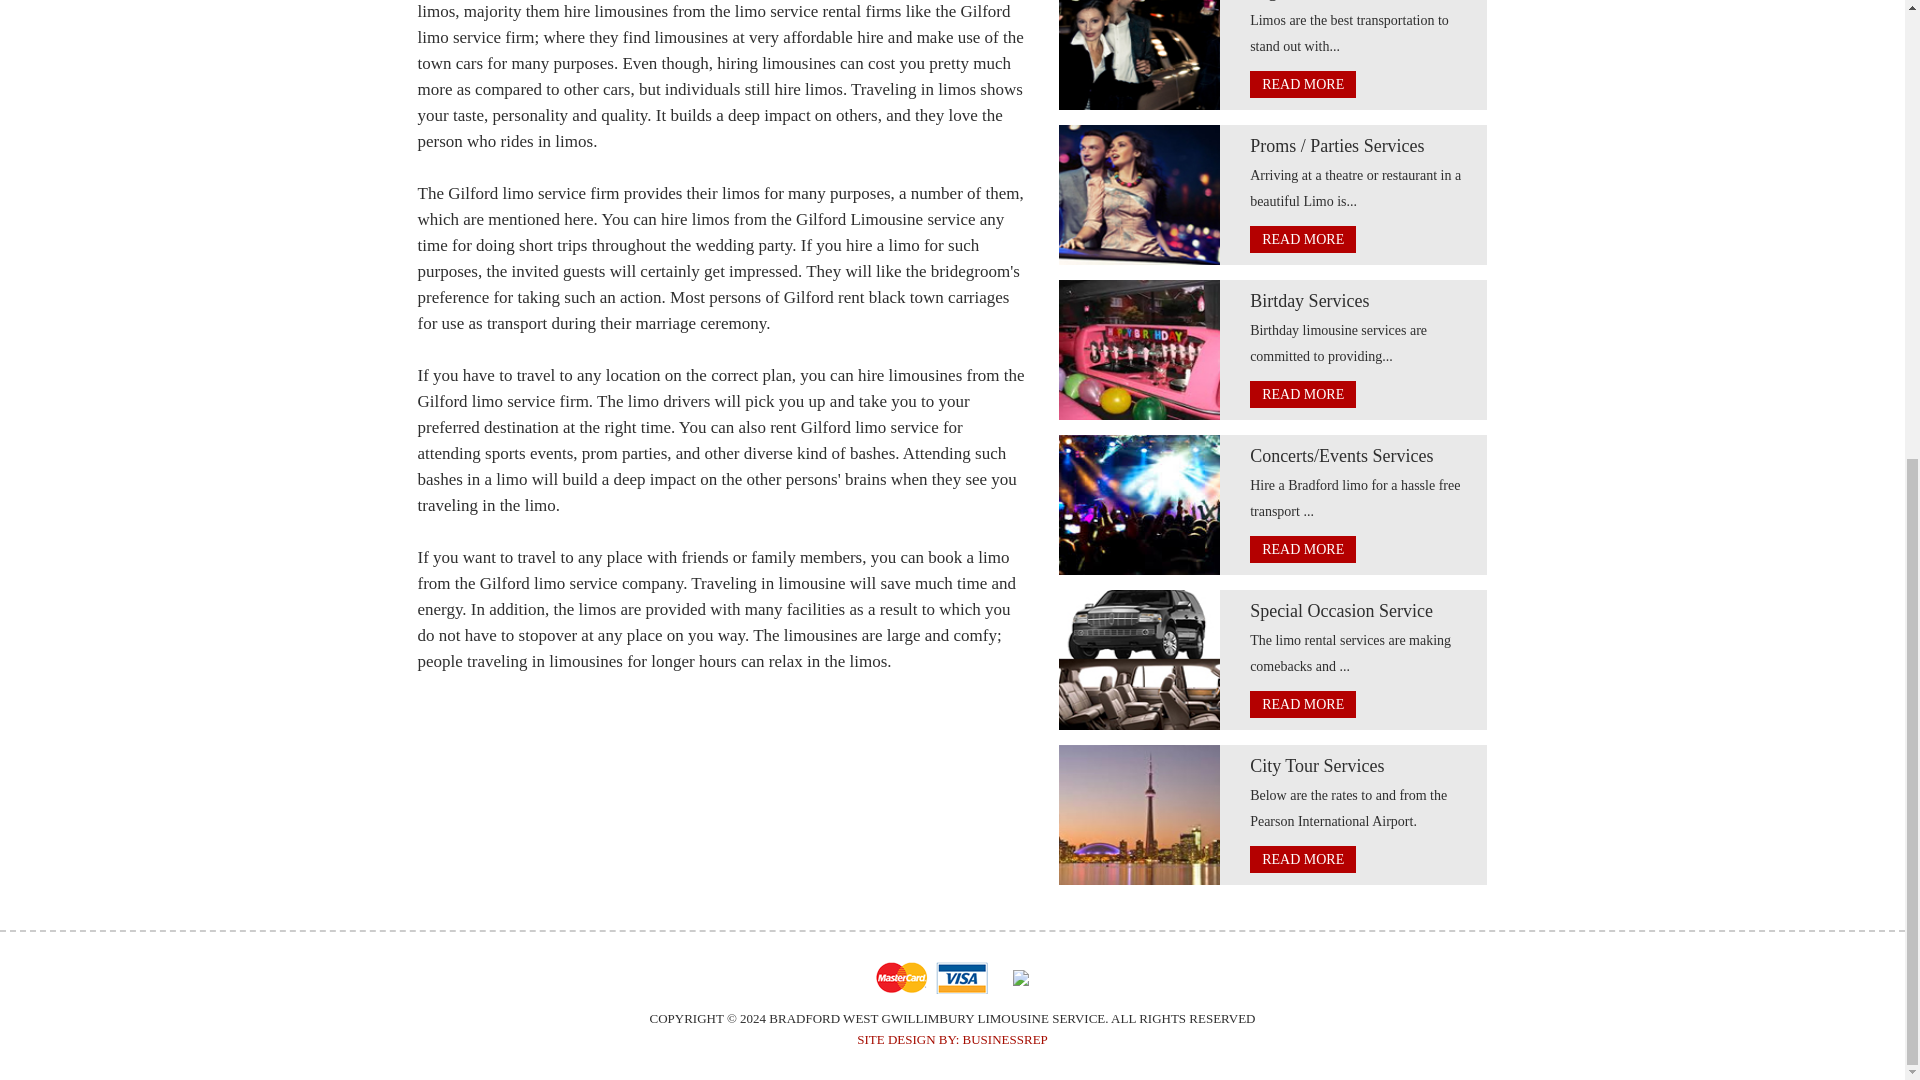 The height and width of the screenshot is (1080, 1920). I want to click on BUSINESSREP, so click(1006, 1039).